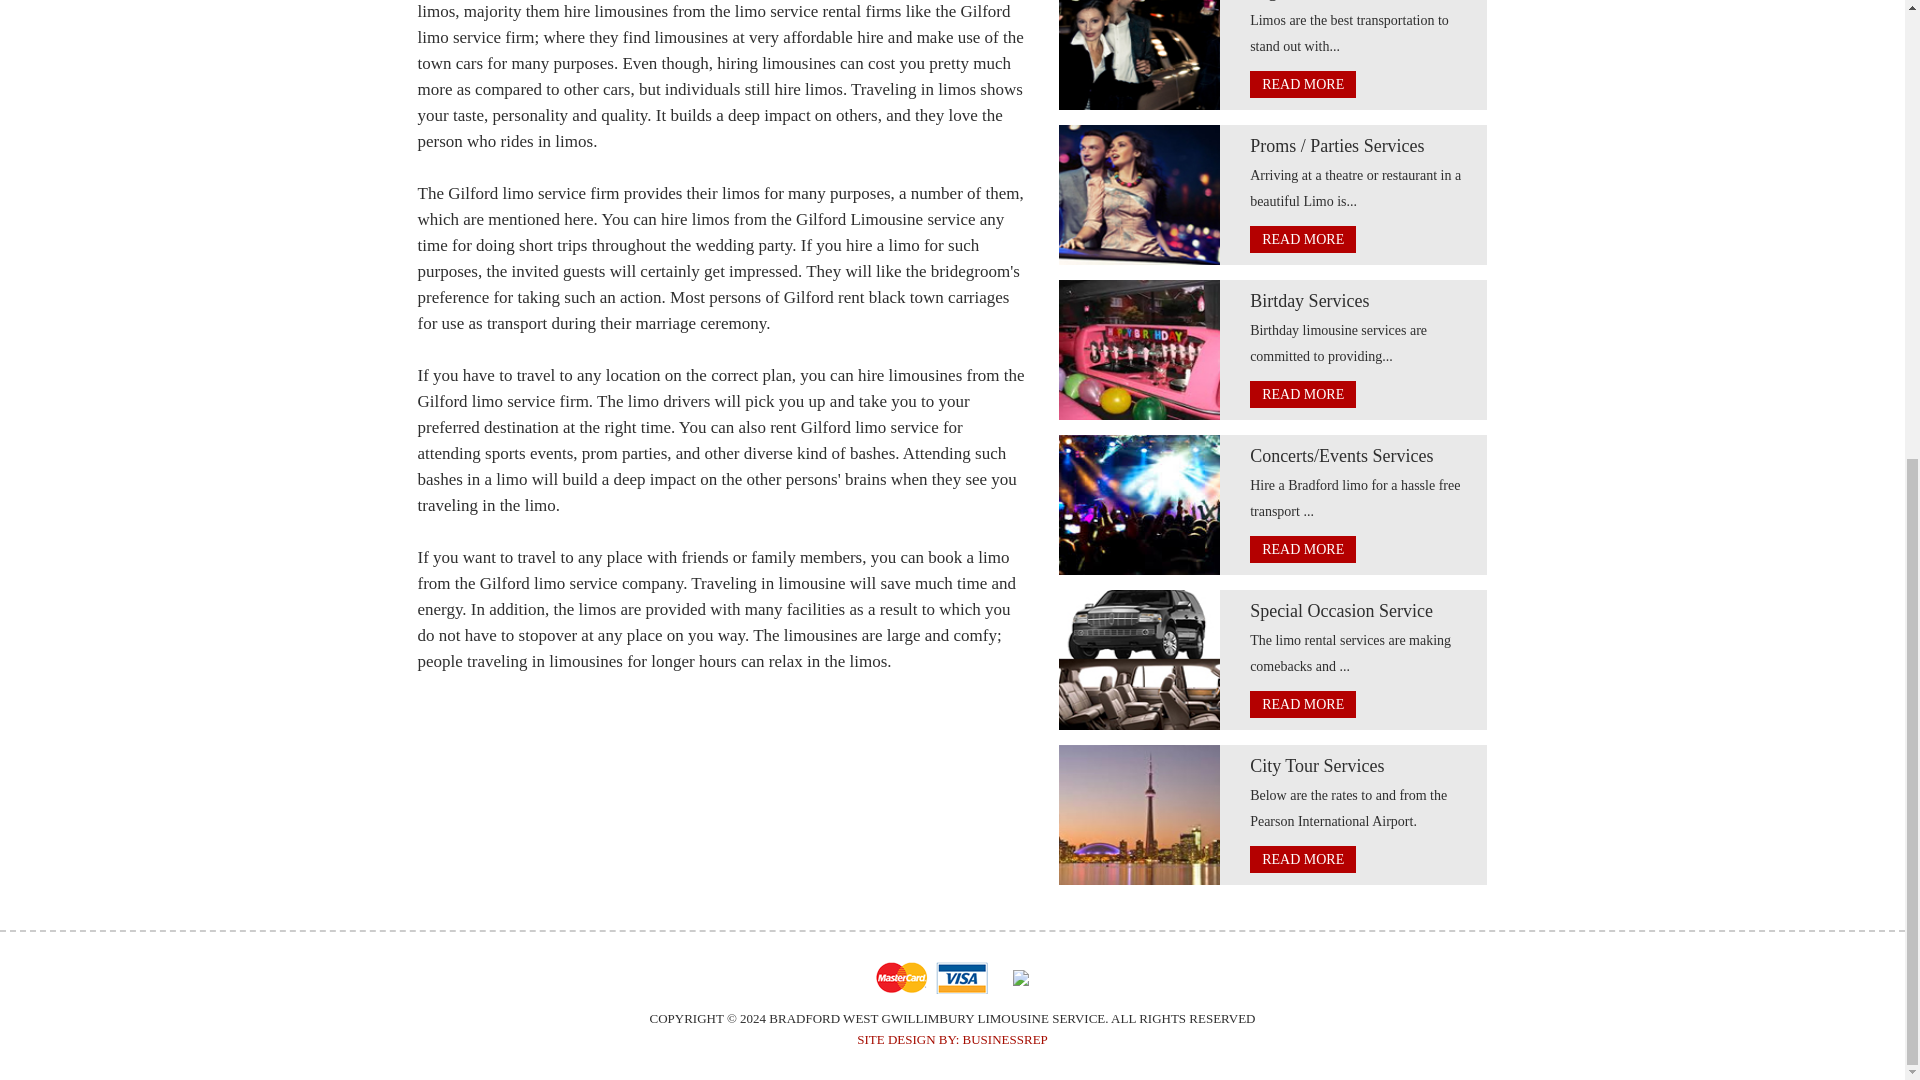 The height and width of the screenshot is (1080, 1920). I want to click on BUSINESSREP, so click(1006, 1039).